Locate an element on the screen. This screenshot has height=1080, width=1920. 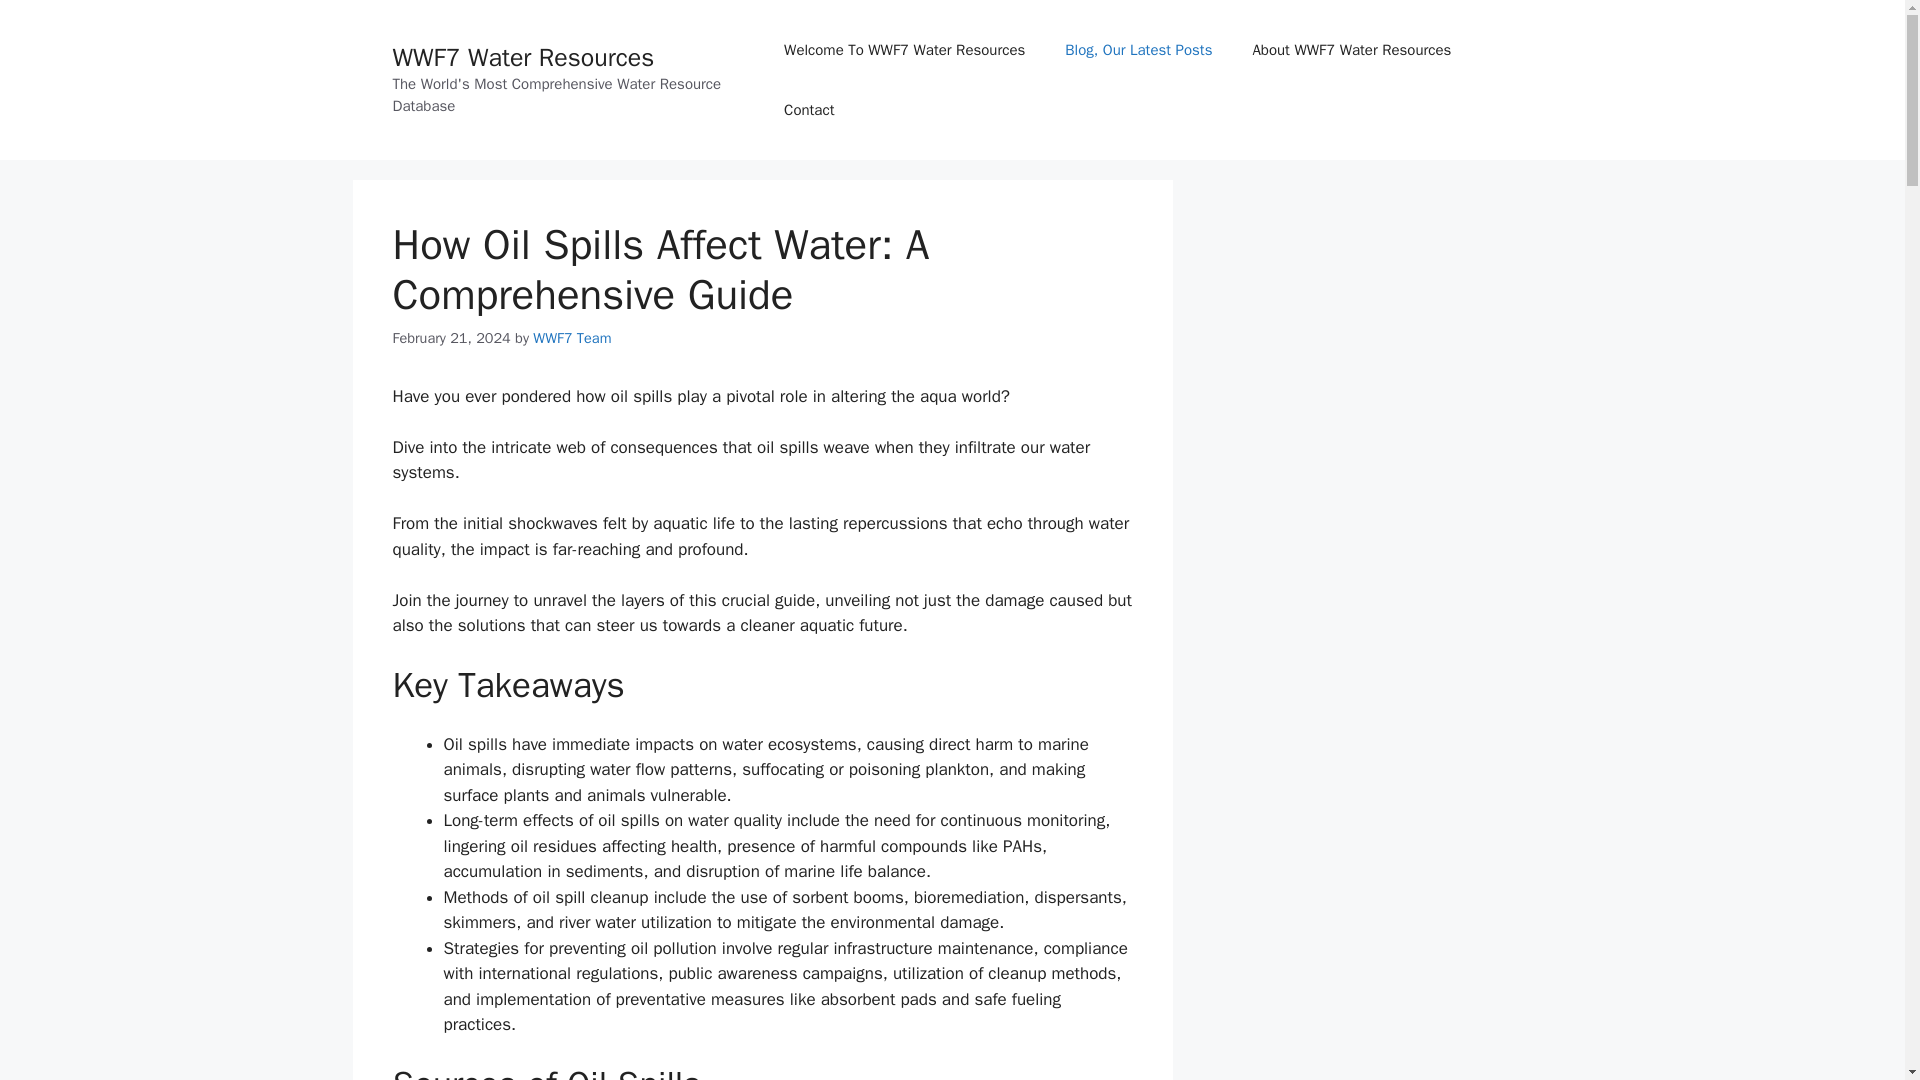
Welcome To WWF7 Water Resources is located at coordinates (904, 50).